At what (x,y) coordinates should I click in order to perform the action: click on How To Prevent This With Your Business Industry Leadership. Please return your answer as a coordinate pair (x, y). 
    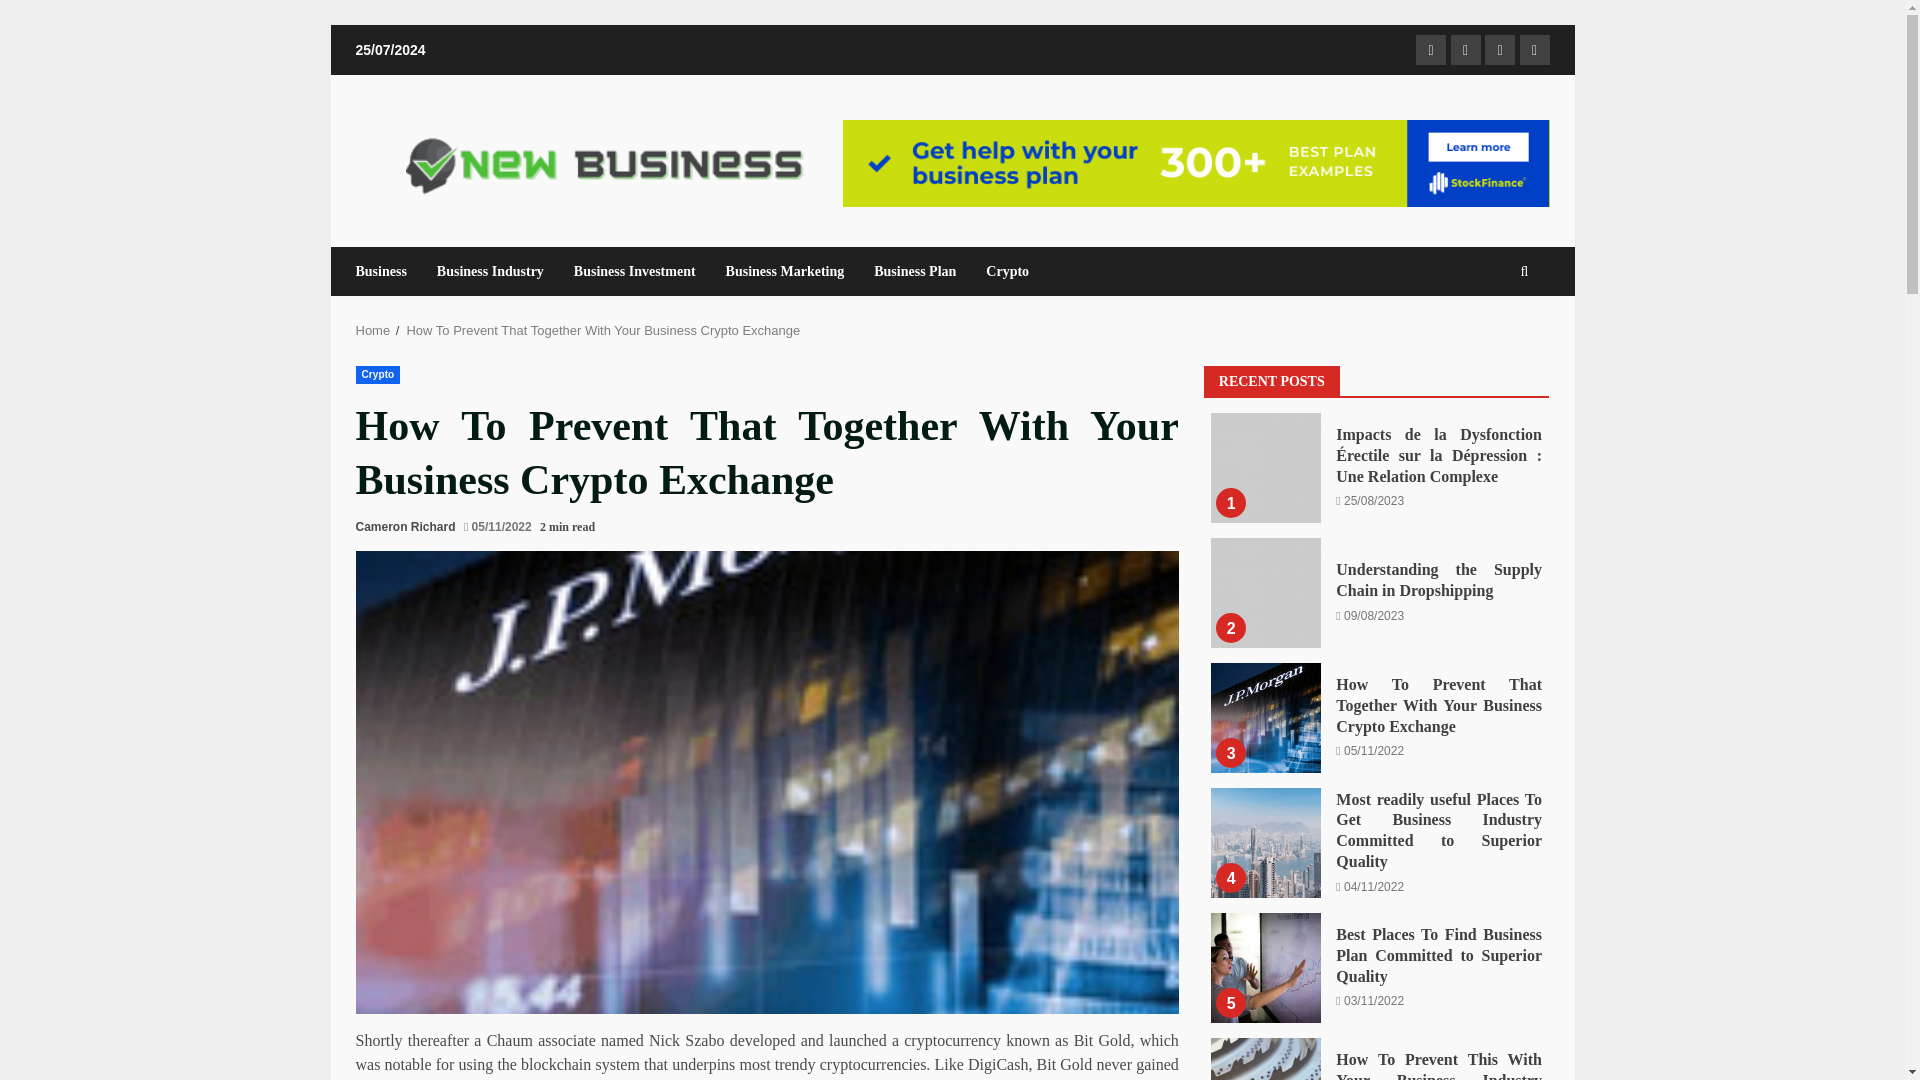
    Looking at the image, I should click on (1266, 1058).